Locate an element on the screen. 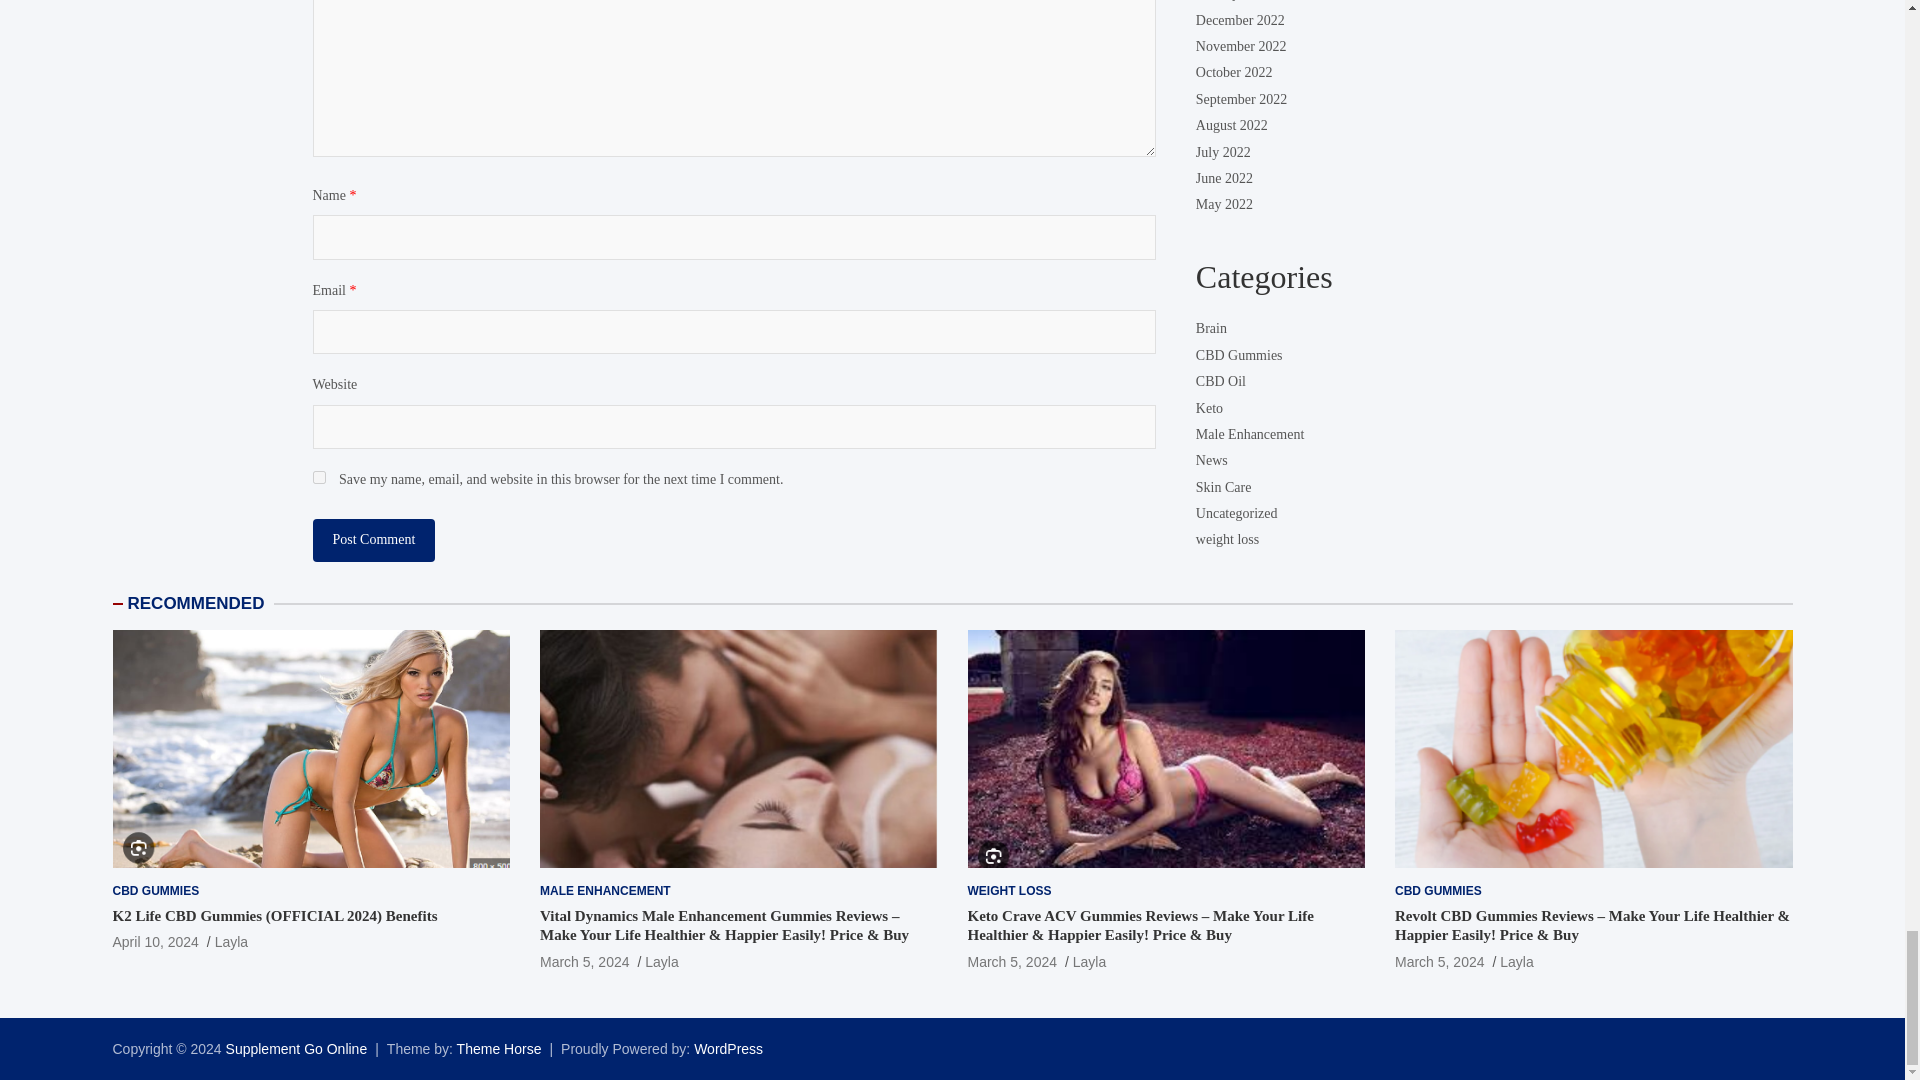  WordPress is located at coordinates (728, 1049).